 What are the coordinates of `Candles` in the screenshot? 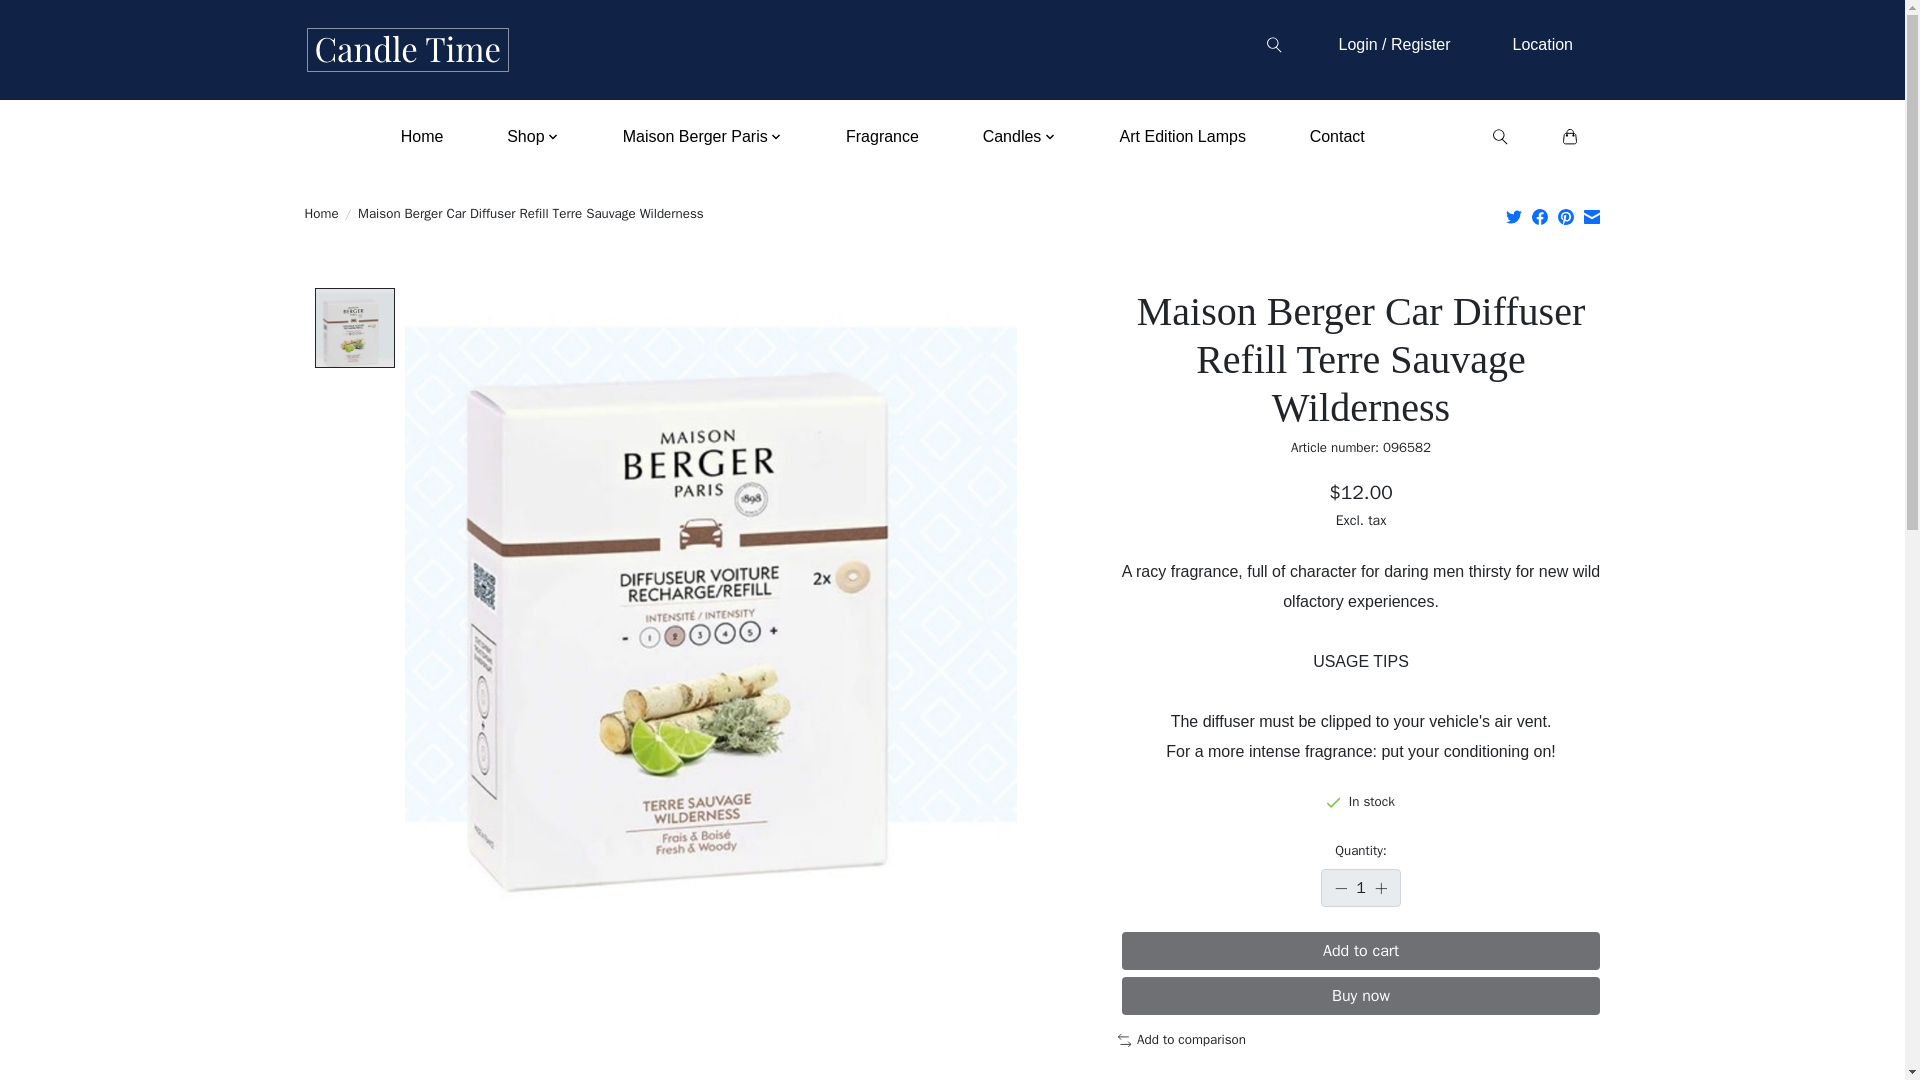 It's located at (1019, 136).